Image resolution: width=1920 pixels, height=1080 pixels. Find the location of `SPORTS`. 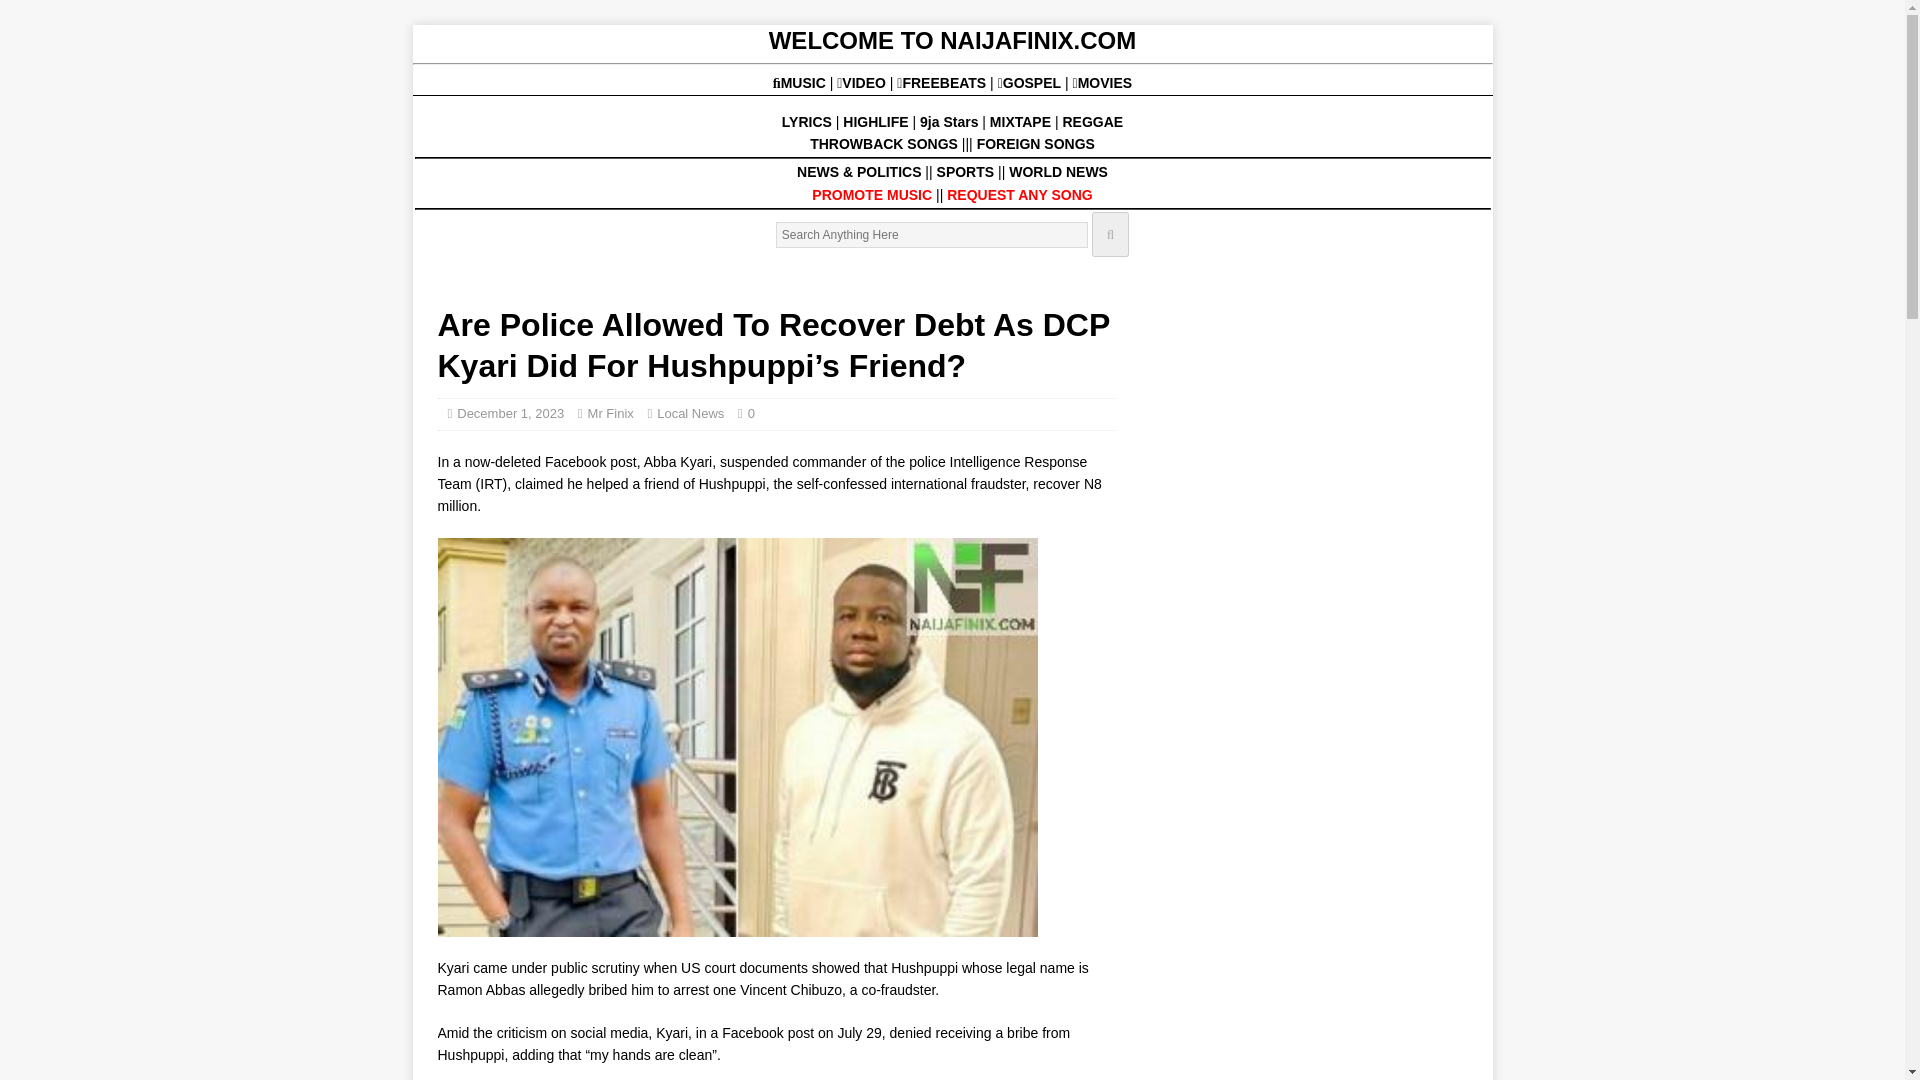

SPORTS is located at coordinates (965, 172).